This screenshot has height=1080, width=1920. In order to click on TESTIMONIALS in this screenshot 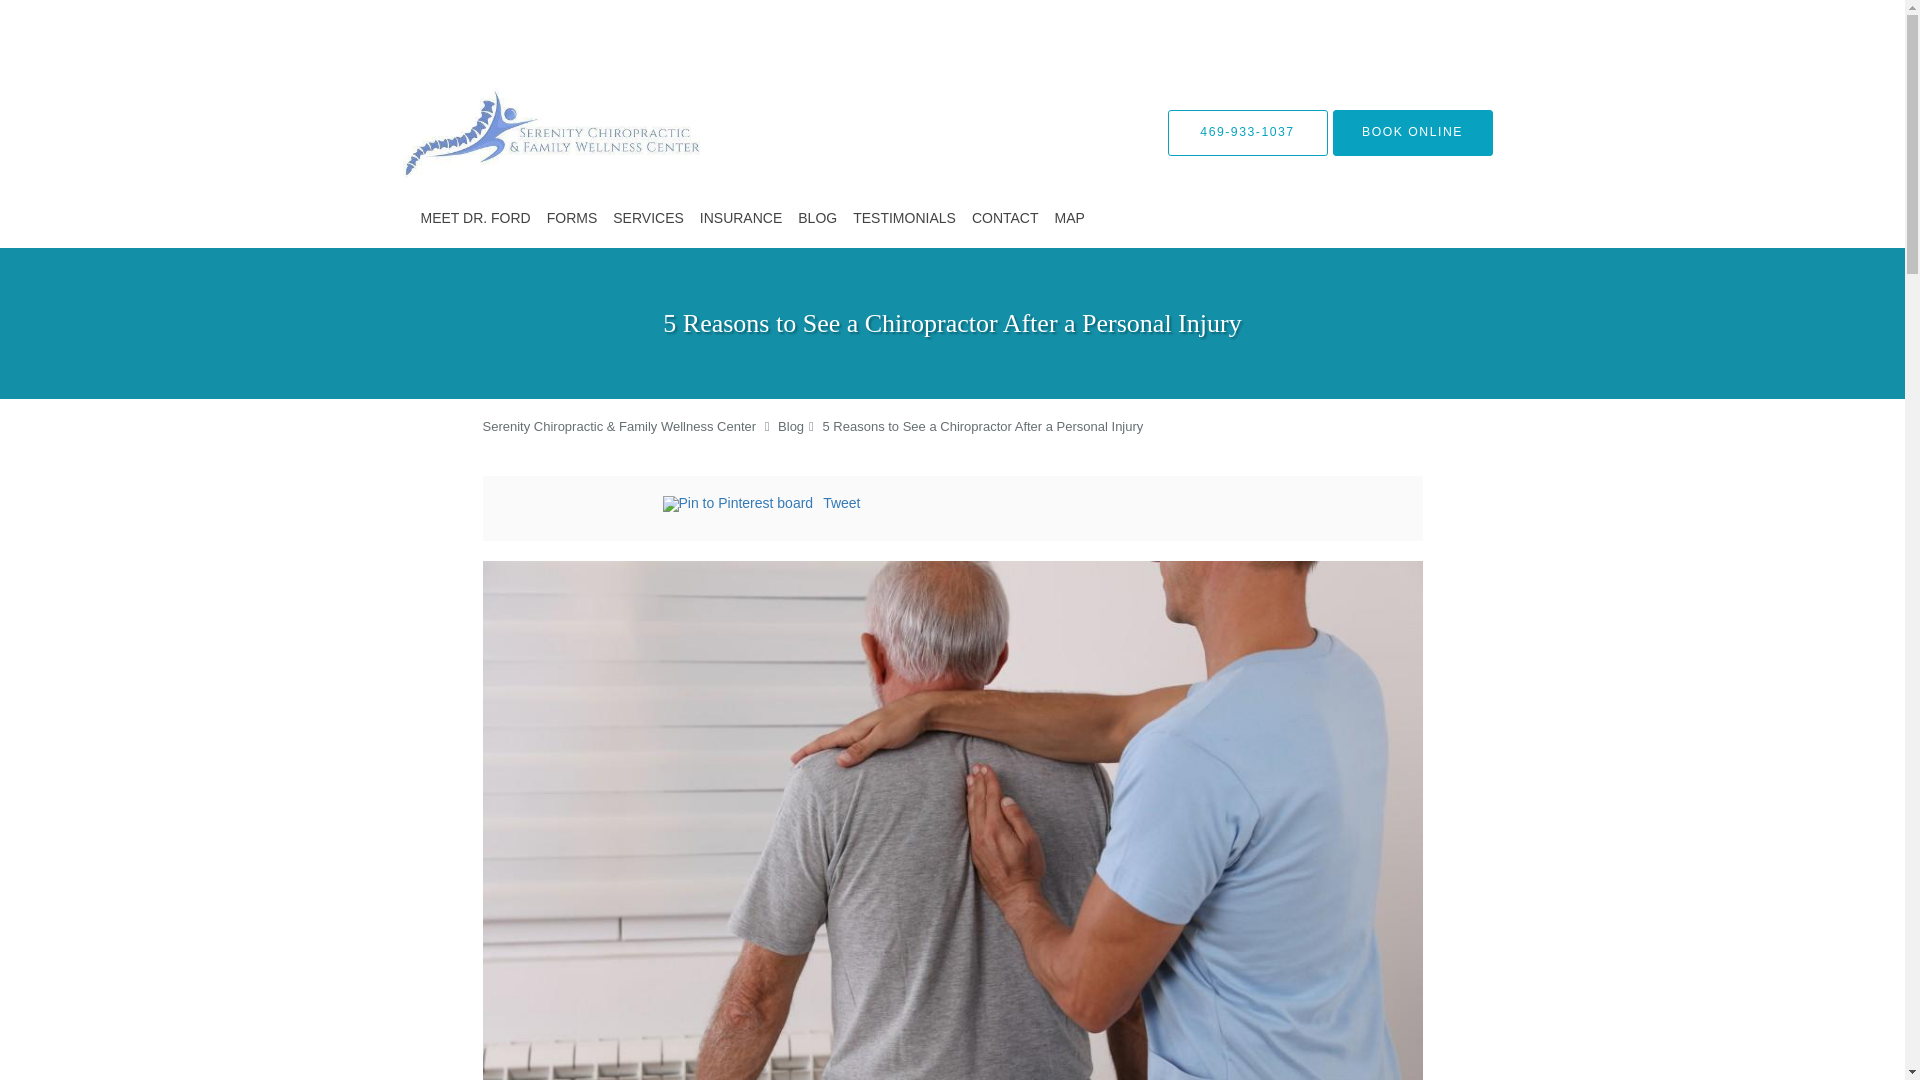, I will do `click(904, 218)`.